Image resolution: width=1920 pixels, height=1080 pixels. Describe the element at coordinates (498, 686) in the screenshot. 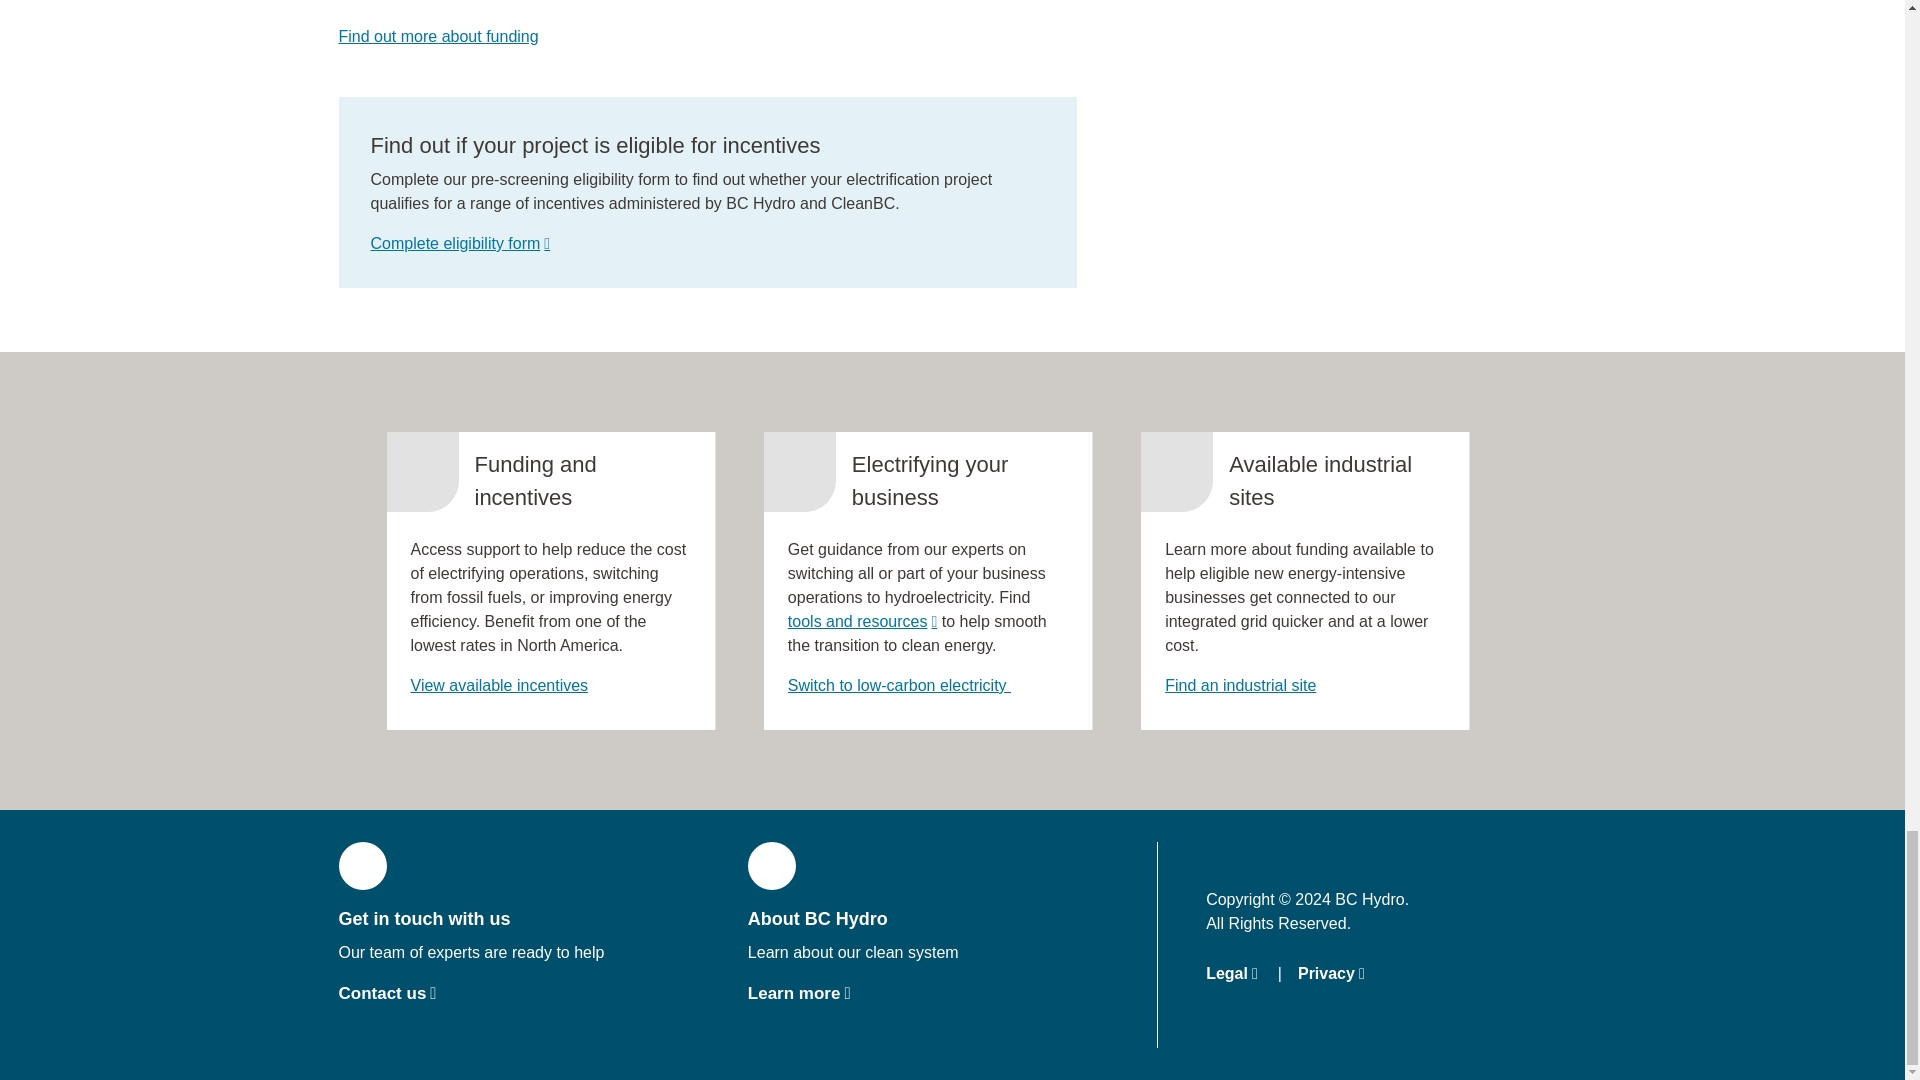

I see `Support and incentives` at that location.